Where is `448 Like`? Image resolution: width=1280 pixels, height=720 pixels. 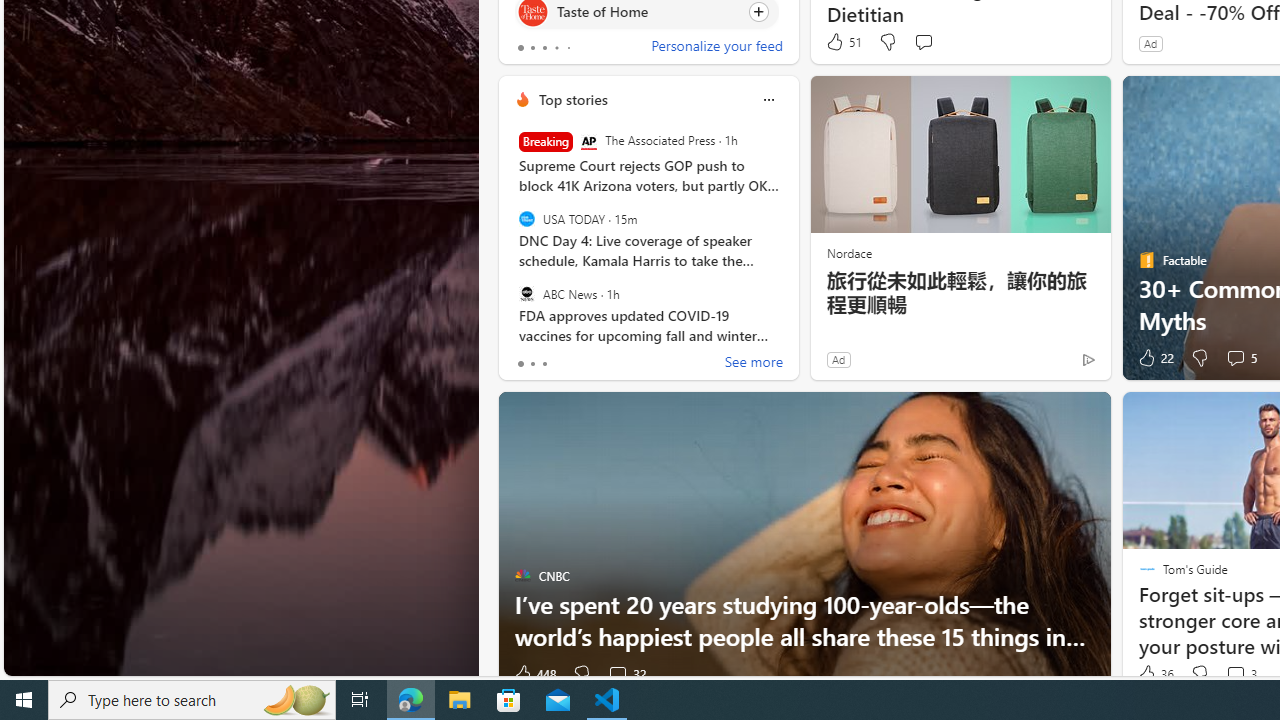
448 Like is located at coordinates (534, 674).